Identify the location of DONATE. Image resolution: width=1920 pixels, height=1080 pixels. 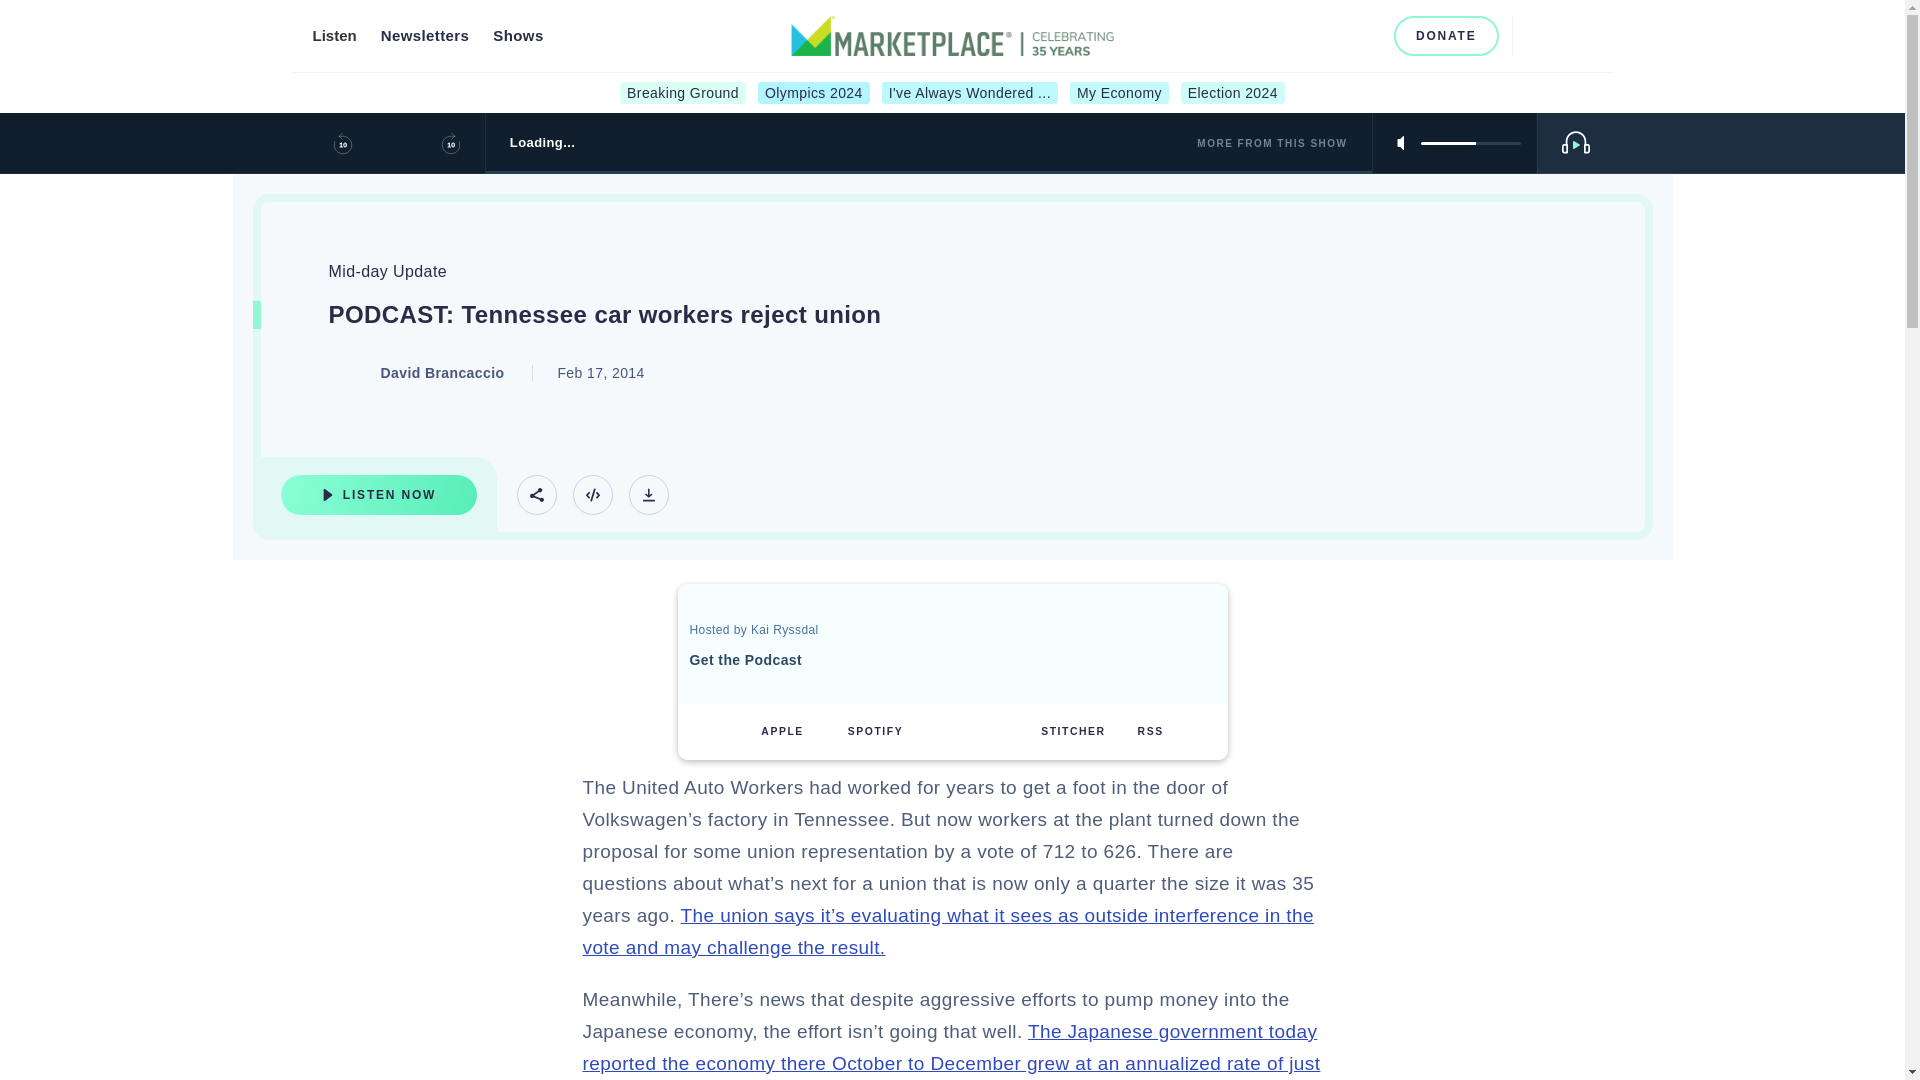
(1446, 36).